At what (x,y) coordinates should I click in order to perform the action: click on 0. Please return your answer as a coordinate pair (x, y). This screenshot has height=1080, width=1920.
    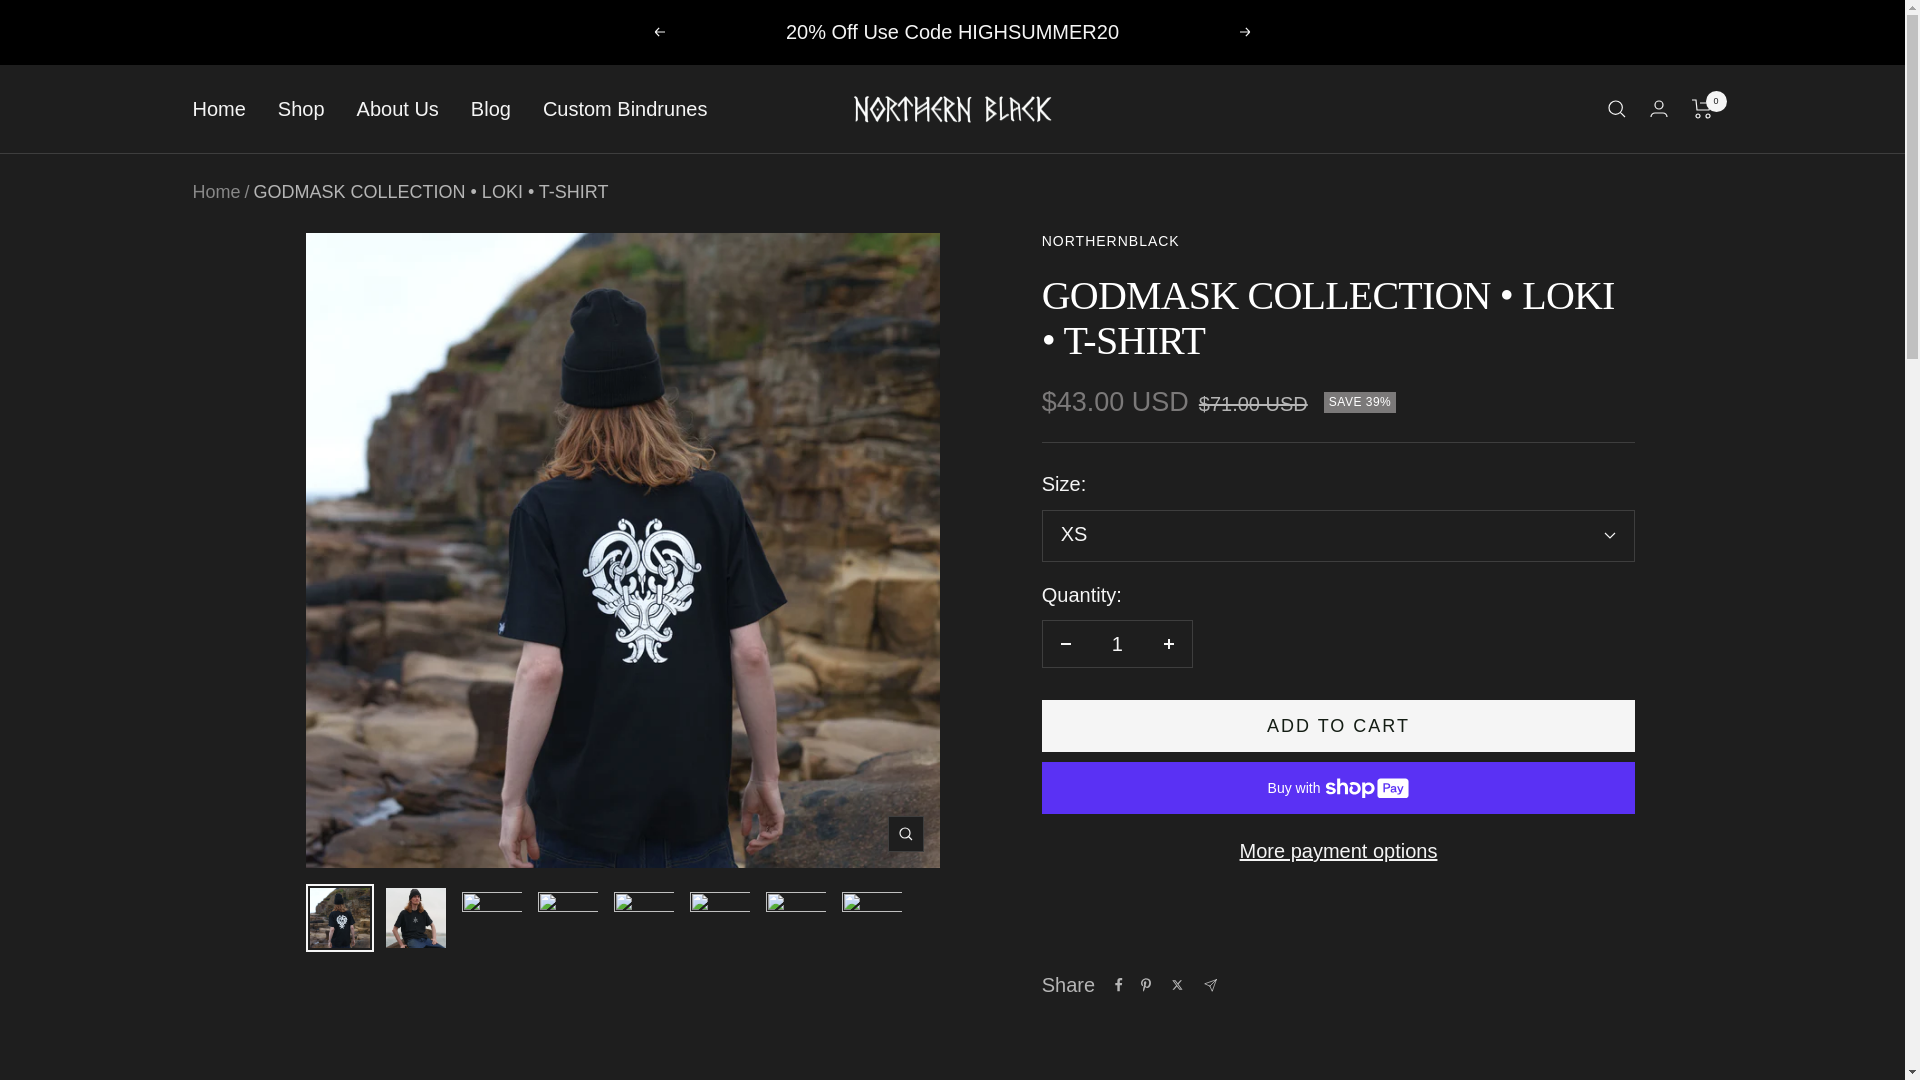
    Looking at the image, I should click on (1702, 108).